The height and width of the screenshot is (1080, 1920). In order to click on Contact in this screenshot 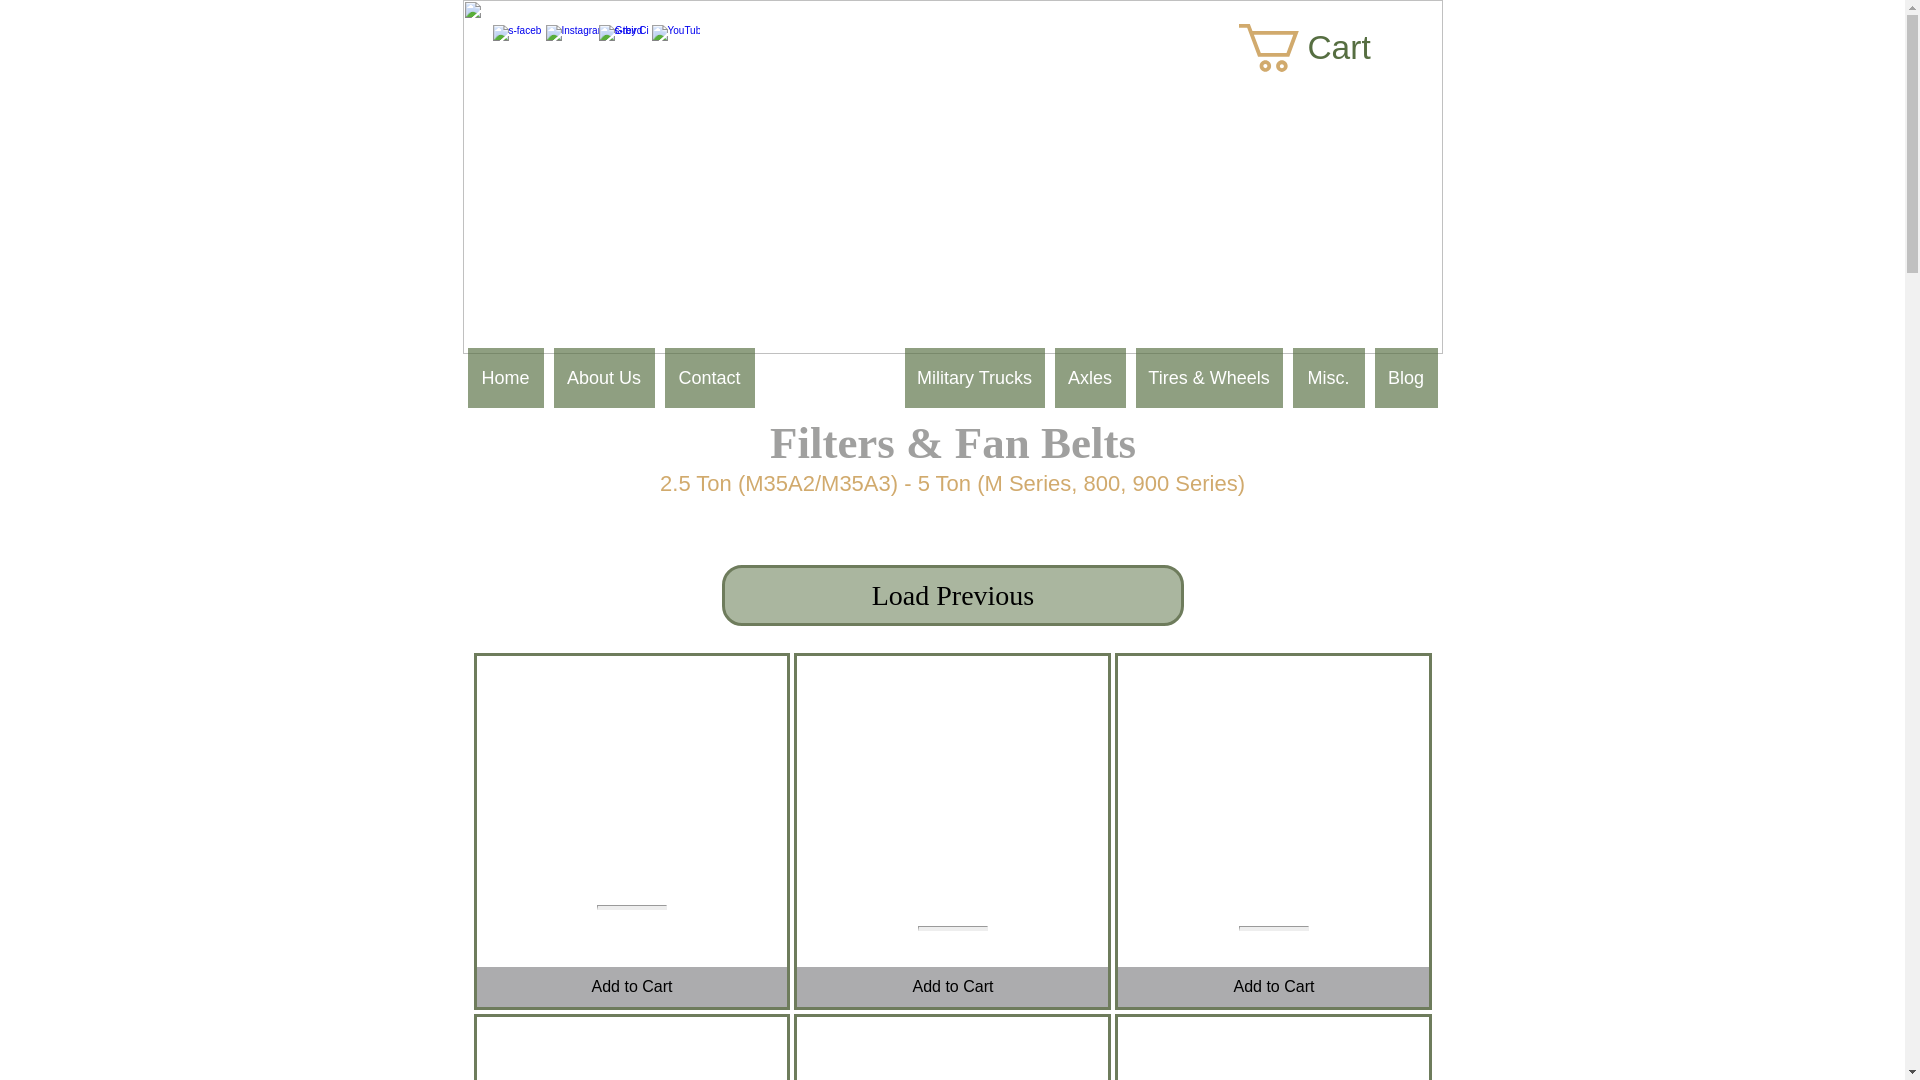, I will do `click(709, 378)`.